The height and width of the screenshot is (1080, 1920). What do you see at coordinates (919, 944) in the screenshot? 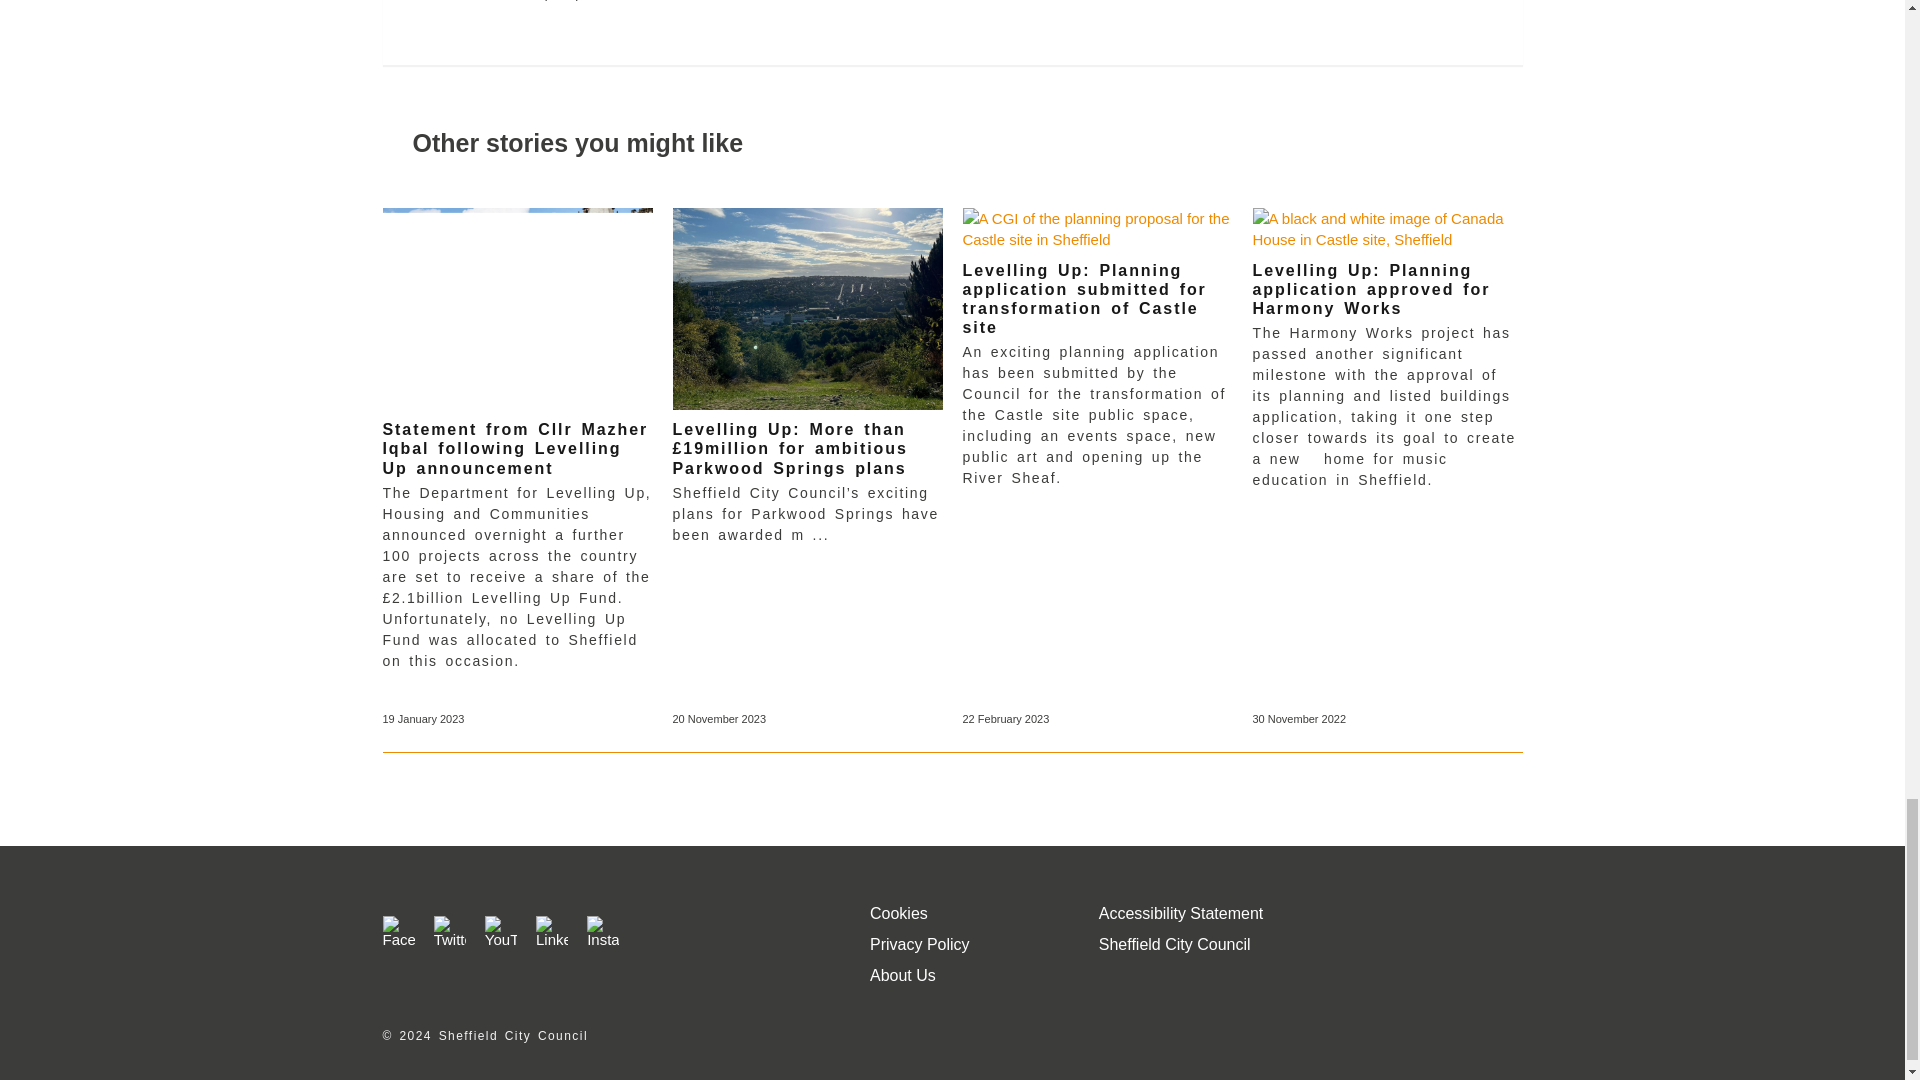
I see `Privacy Policy` at bounding box center [919, 944].